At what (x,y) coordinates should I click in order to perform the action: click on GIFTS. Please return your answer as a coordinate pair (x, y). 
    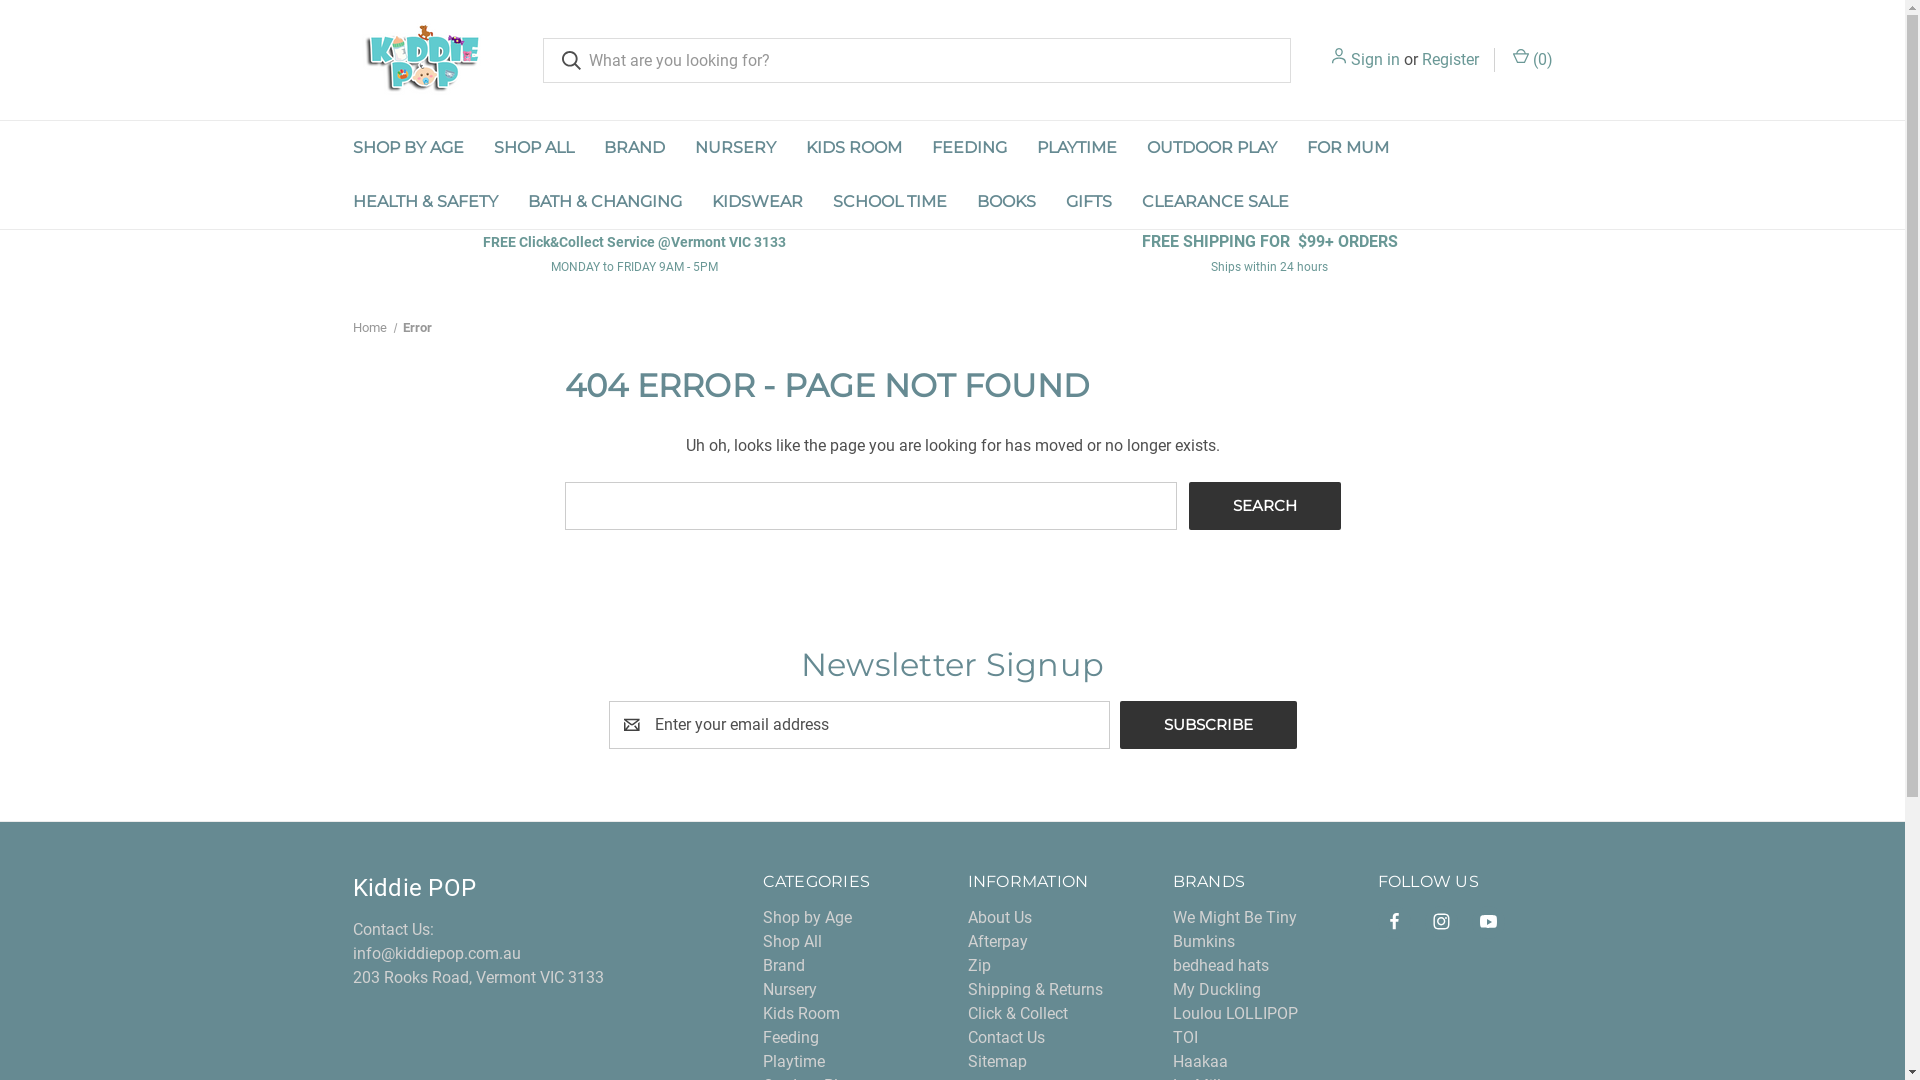
    Looking at the image, I should click on (1088, 202).